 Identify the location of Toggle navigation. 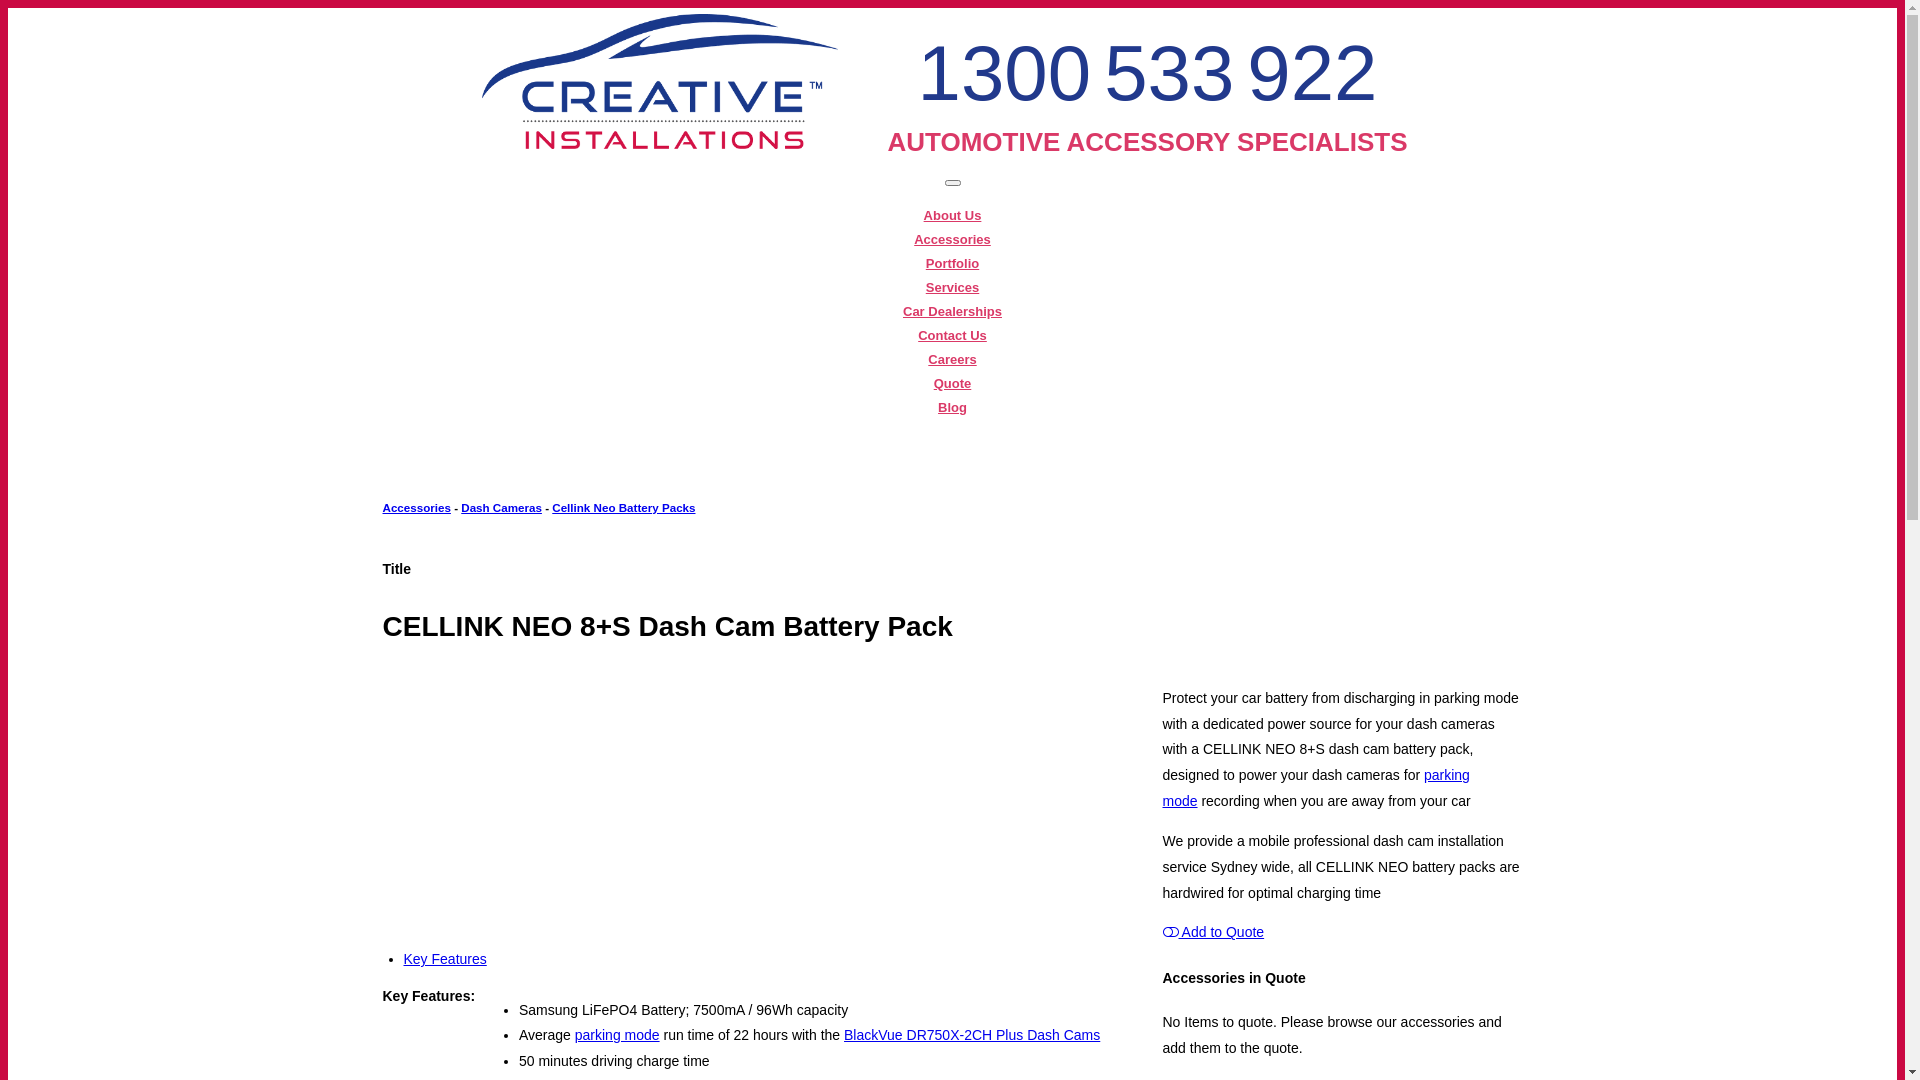
(952, 183).